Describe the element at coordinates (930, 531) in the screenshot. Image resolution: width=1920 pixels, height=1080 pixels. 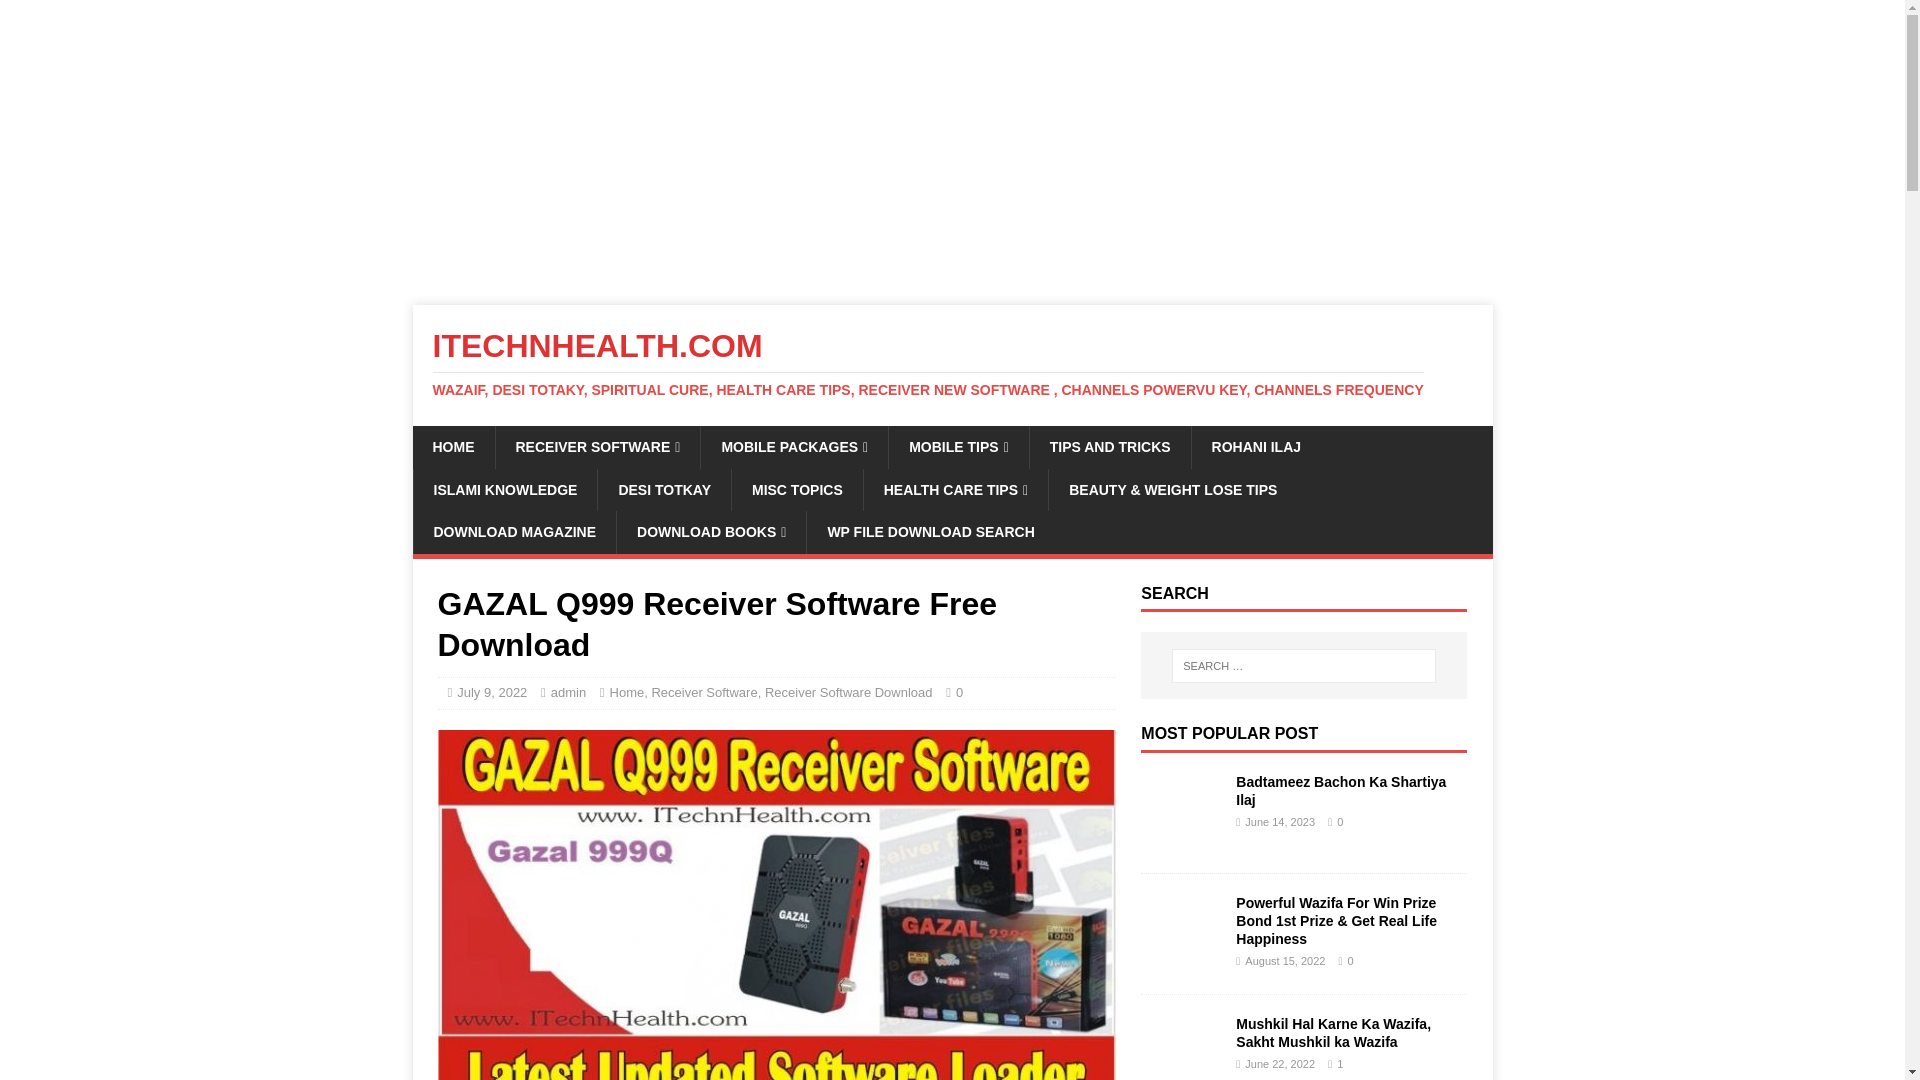
I see `WP FILE DOWNLOAD SEARCH` at that location.